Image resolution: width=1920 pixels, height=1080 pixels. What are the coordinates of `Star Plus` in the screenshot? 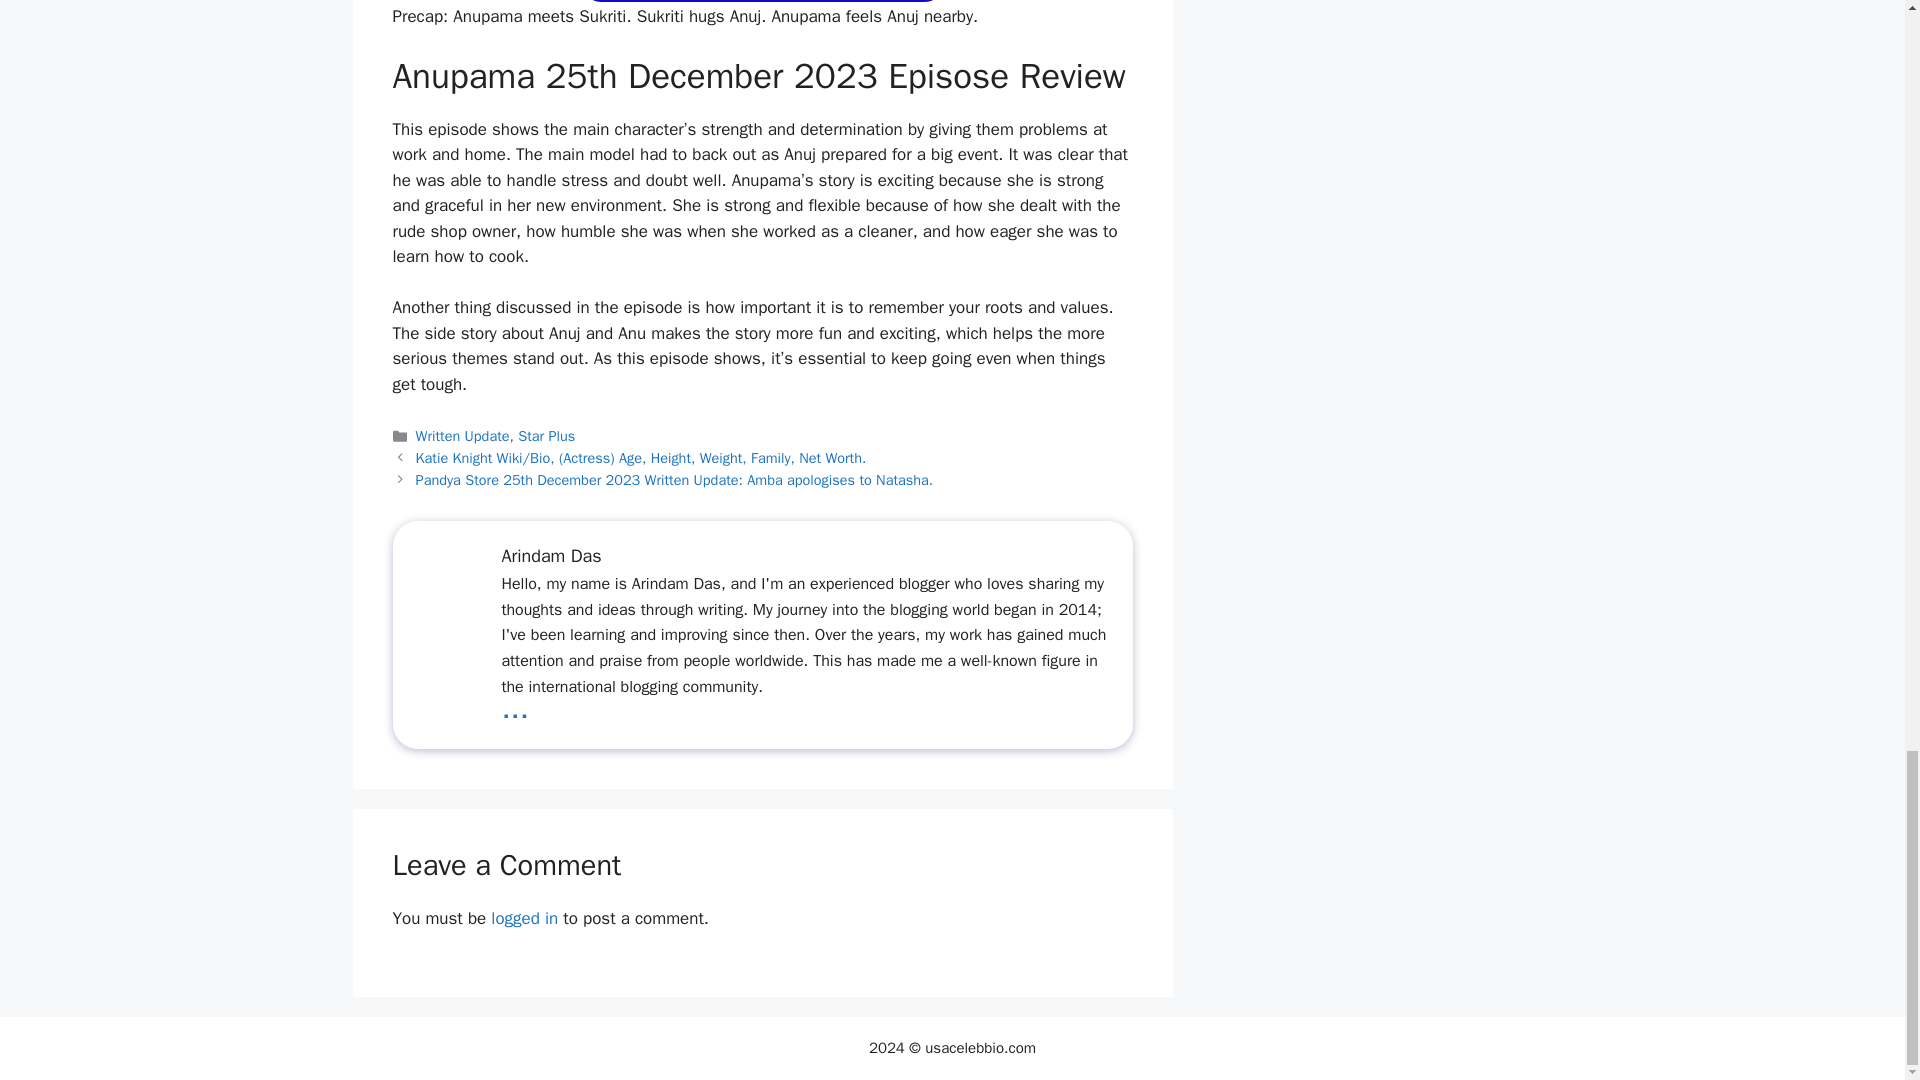 It's located at (546, 435).